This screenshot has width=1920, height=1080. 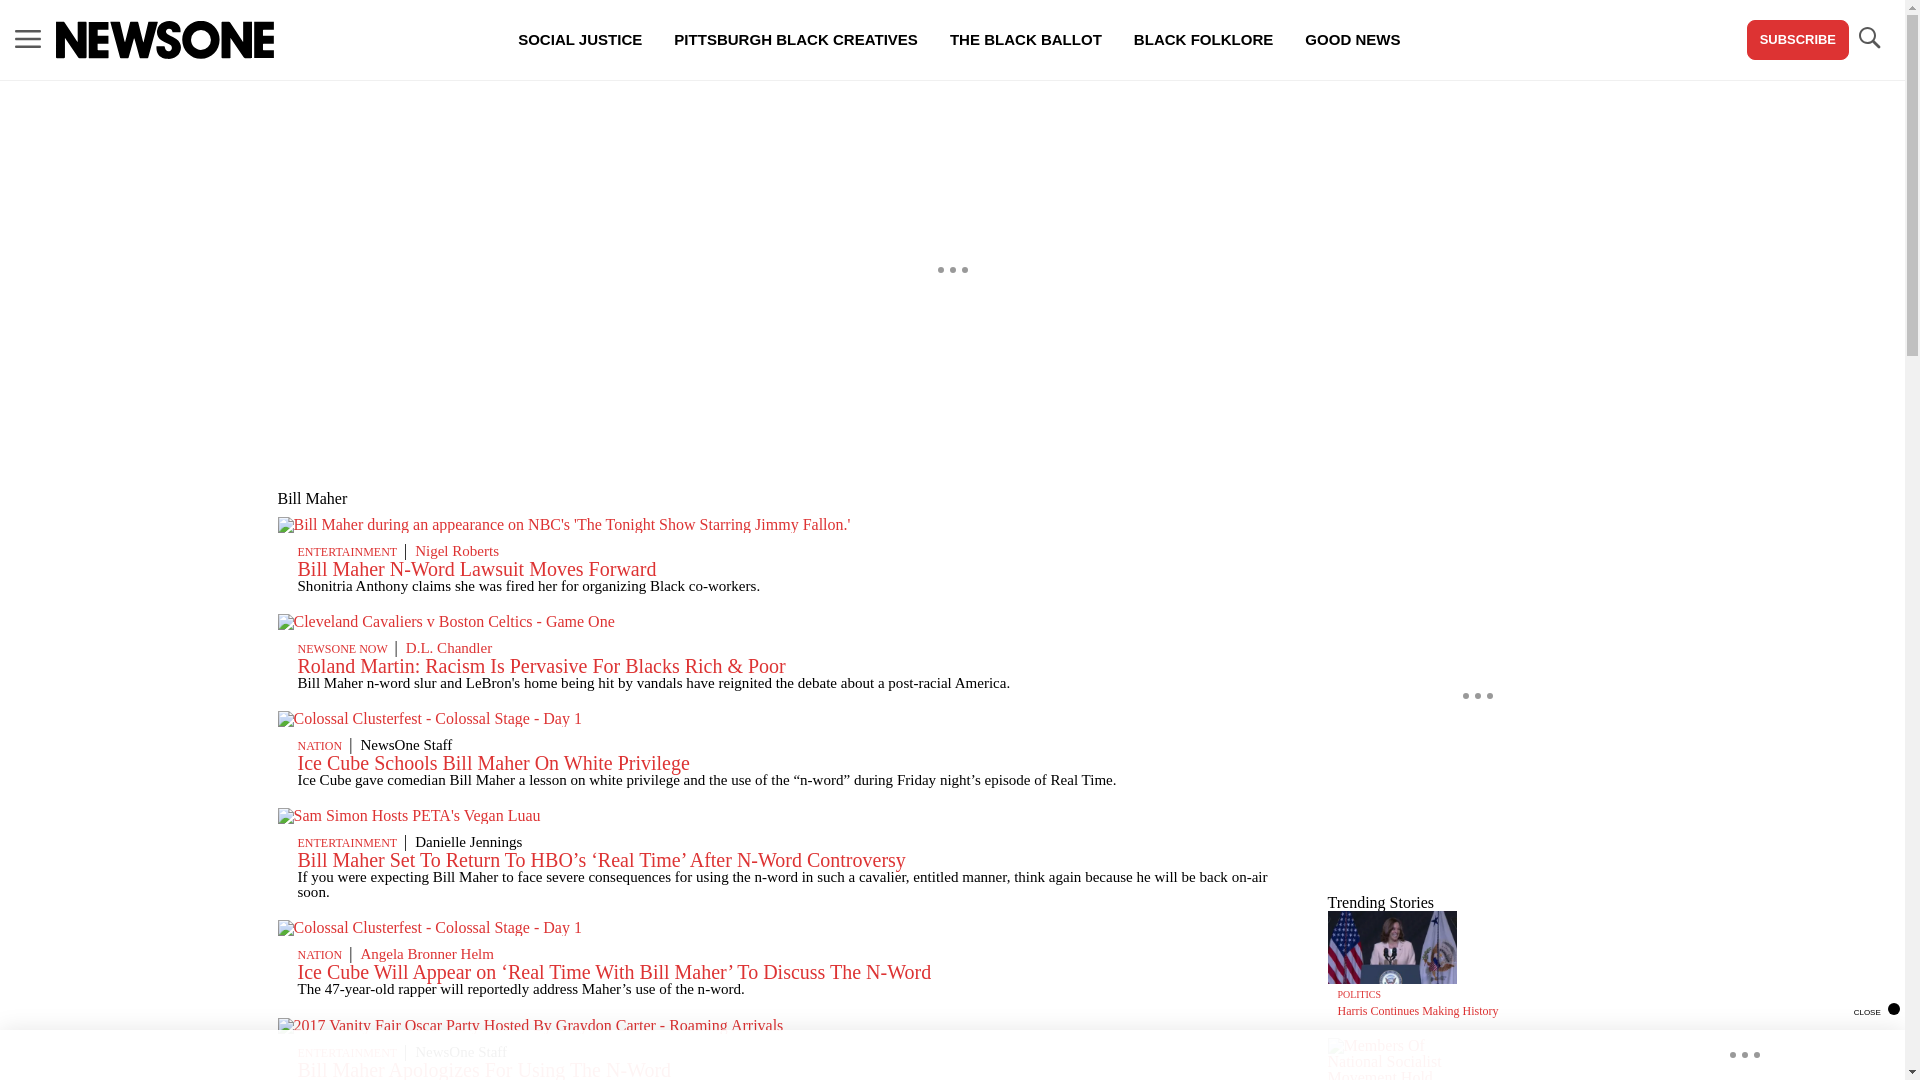 What do you see at coordinates (580, 40) in the screenshot?
I see `SOCIAL JUSTICE` at bounding box center [580, 40].